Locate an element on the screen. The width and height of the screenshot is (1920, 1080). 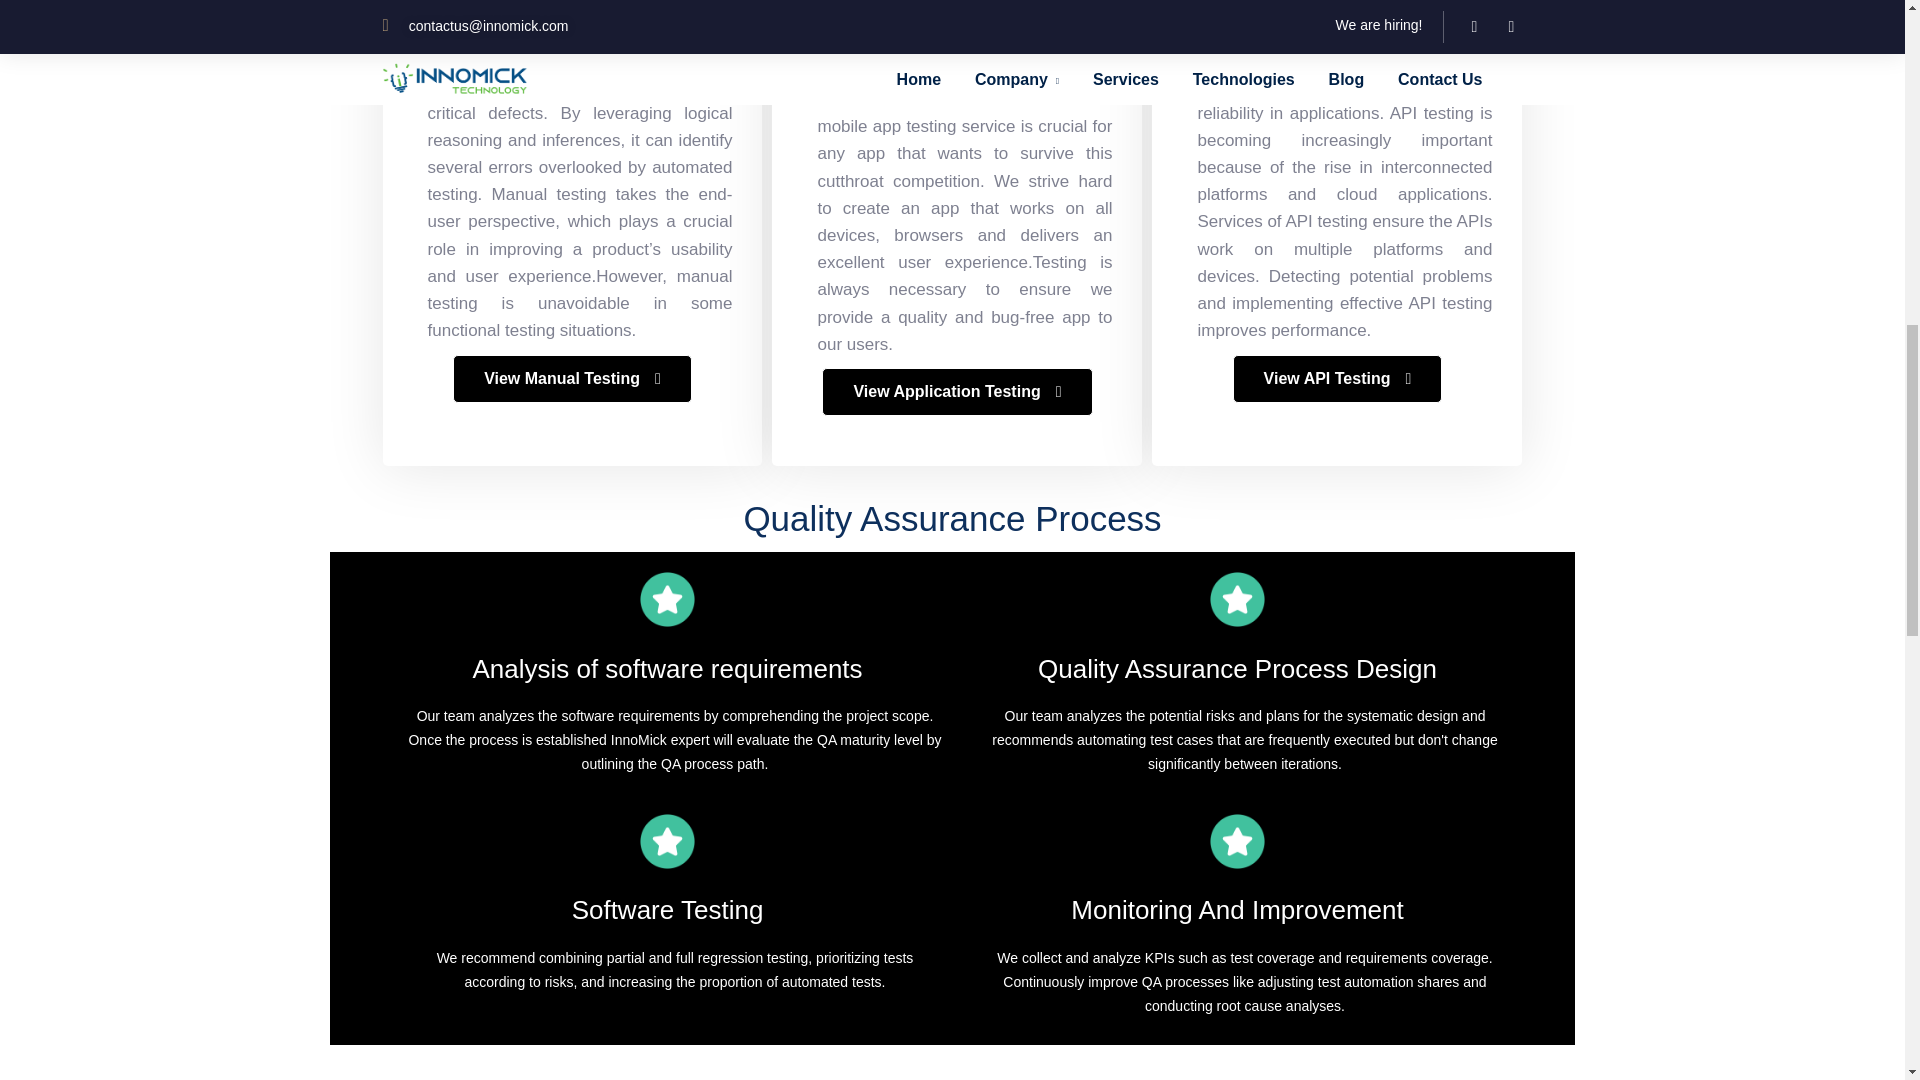
View Application Testing is located at coordinates (956, 392).